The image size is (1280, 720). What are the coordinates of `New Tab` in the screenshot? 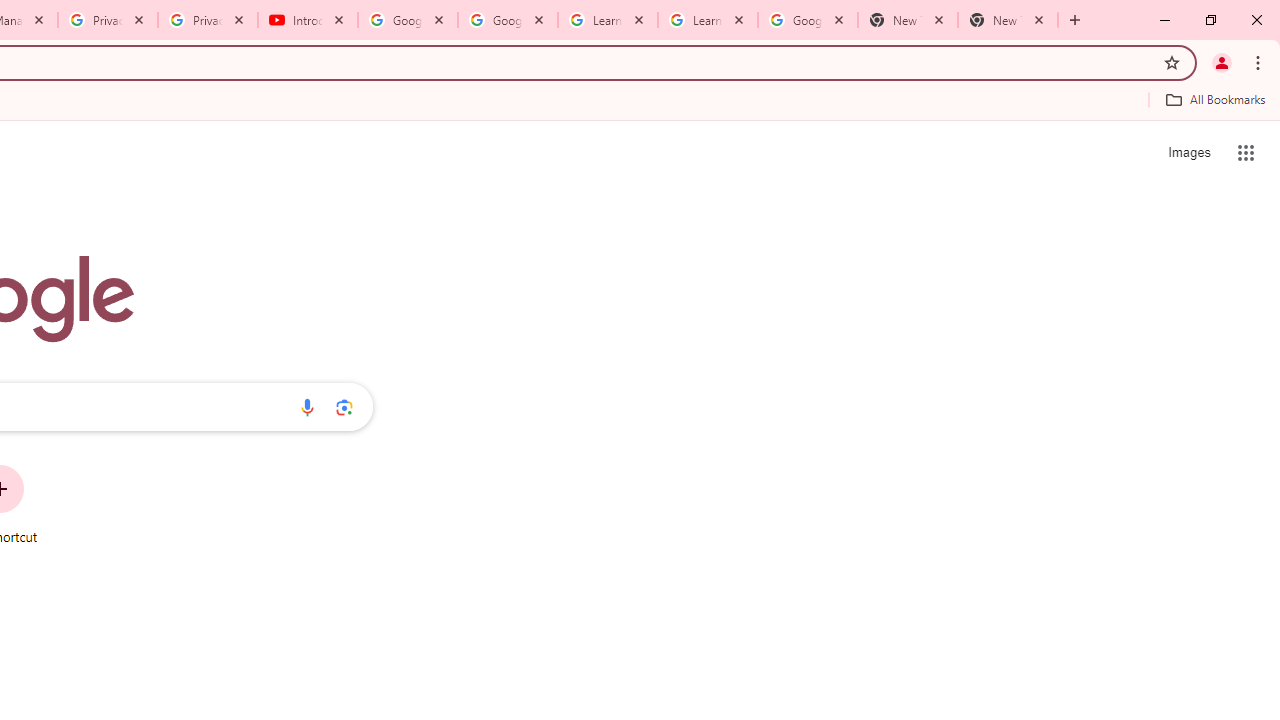 It's located at (1008, 20).